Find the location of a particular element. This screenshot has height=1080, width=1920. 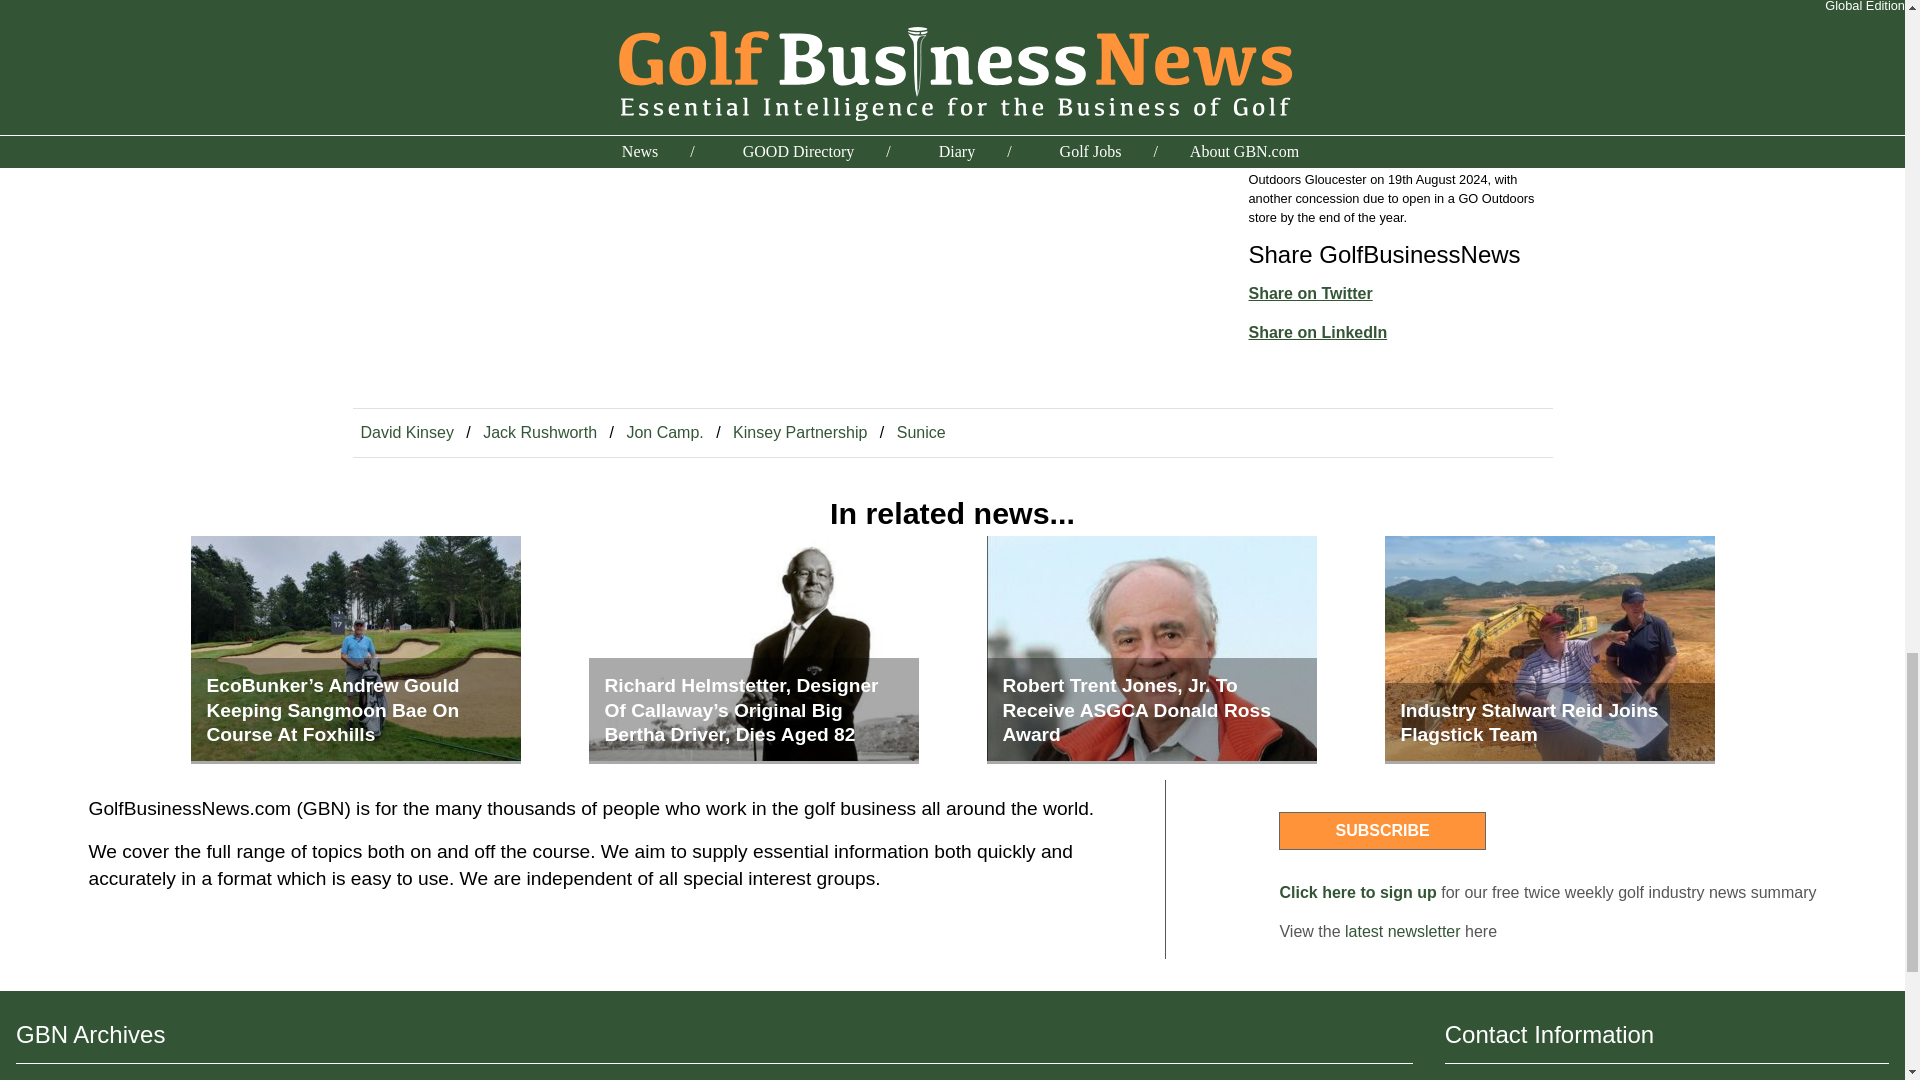

Robert Trent Jones, Jr. To Receive ASGCA Donald Ross Award is located at coordinates (1150, 649).